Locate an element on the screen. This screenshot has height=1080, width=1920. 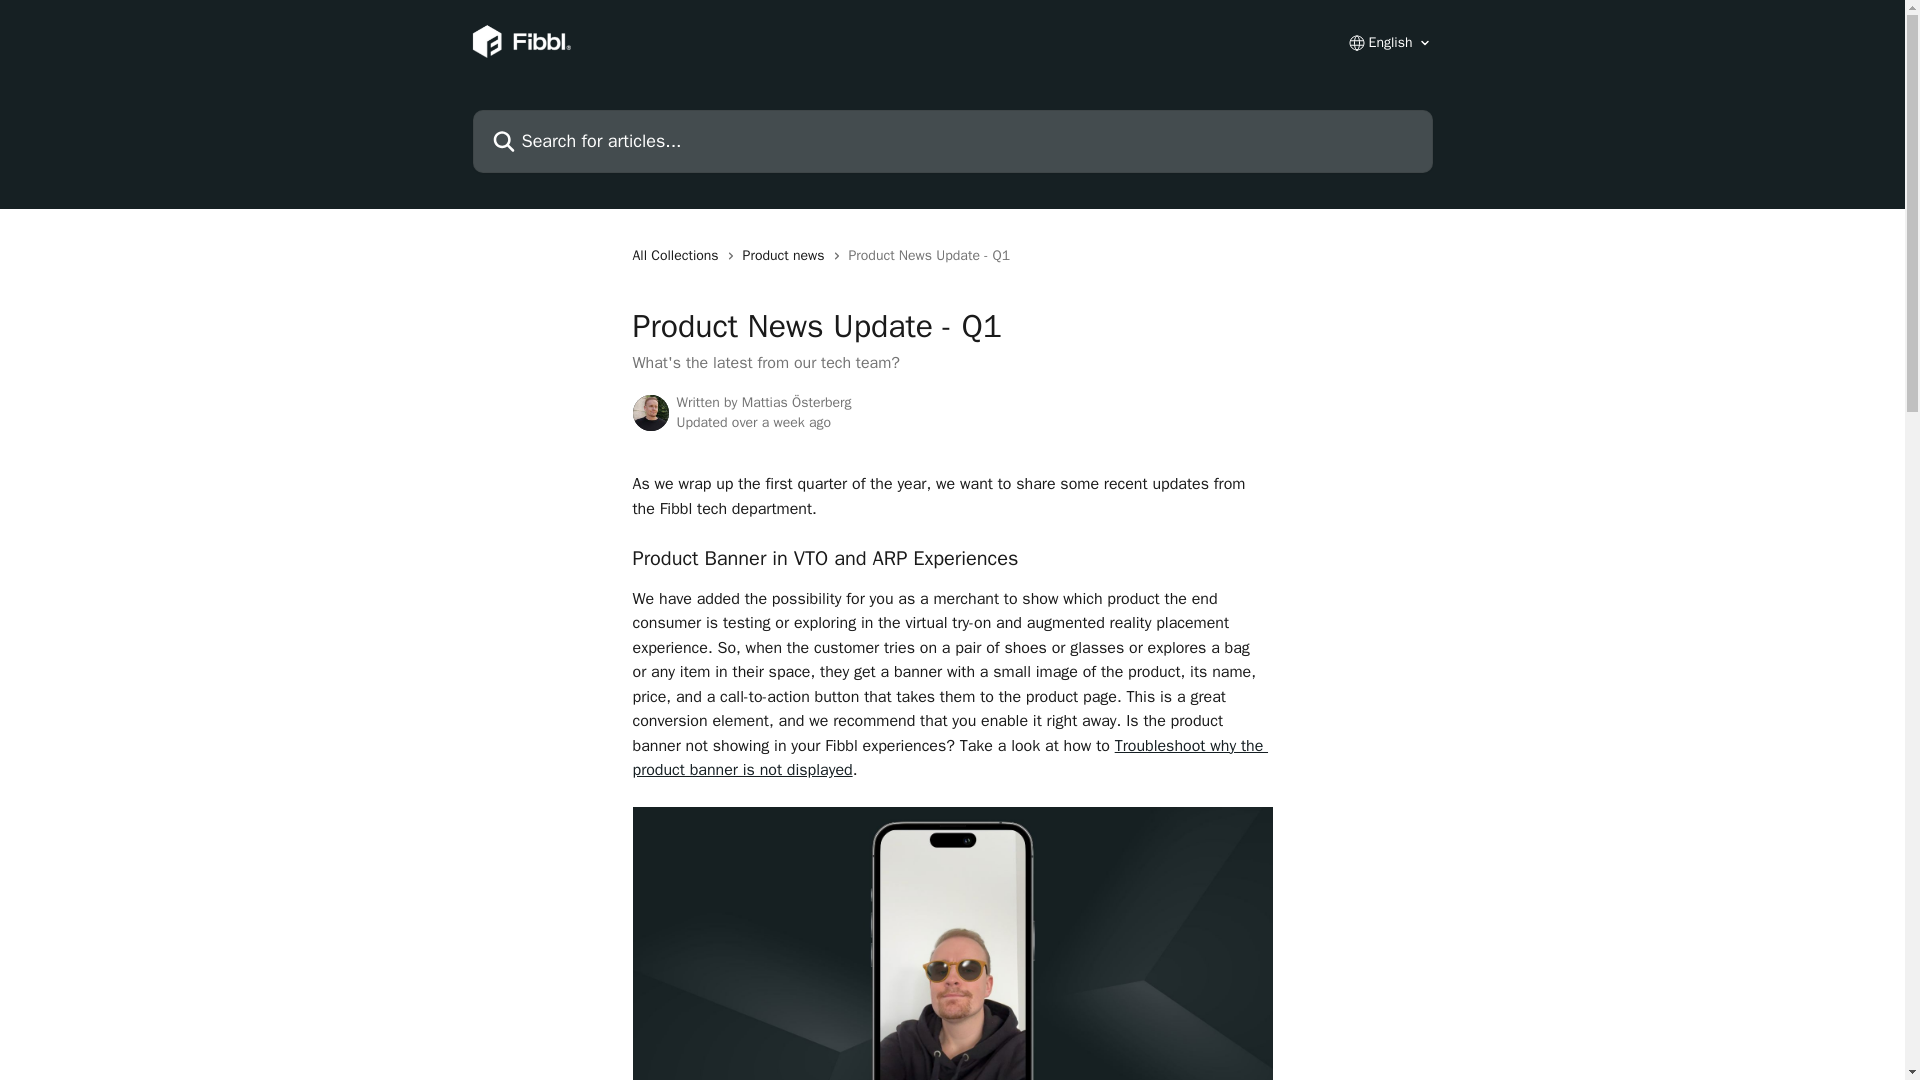
Product news is located at coordinates (788, 256).